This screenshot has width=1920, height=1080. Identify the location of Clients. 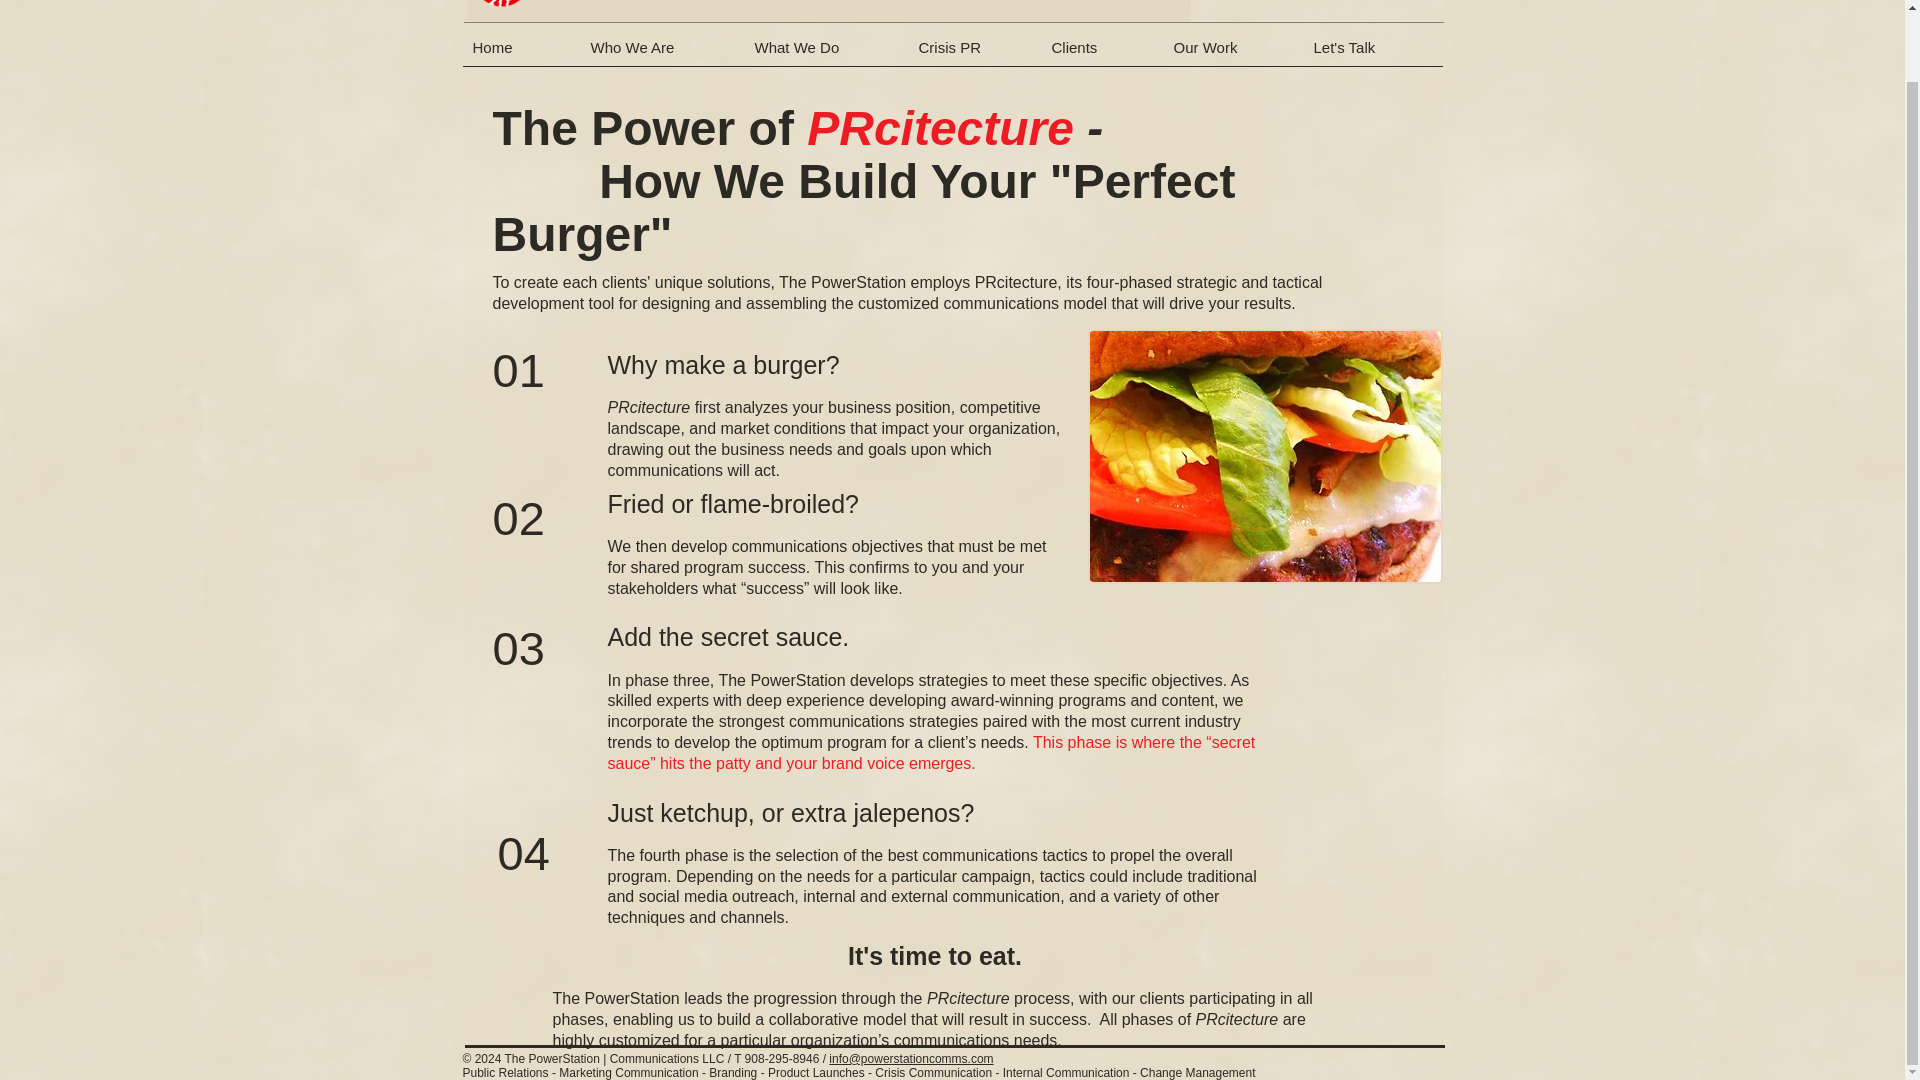
(1102, 54).